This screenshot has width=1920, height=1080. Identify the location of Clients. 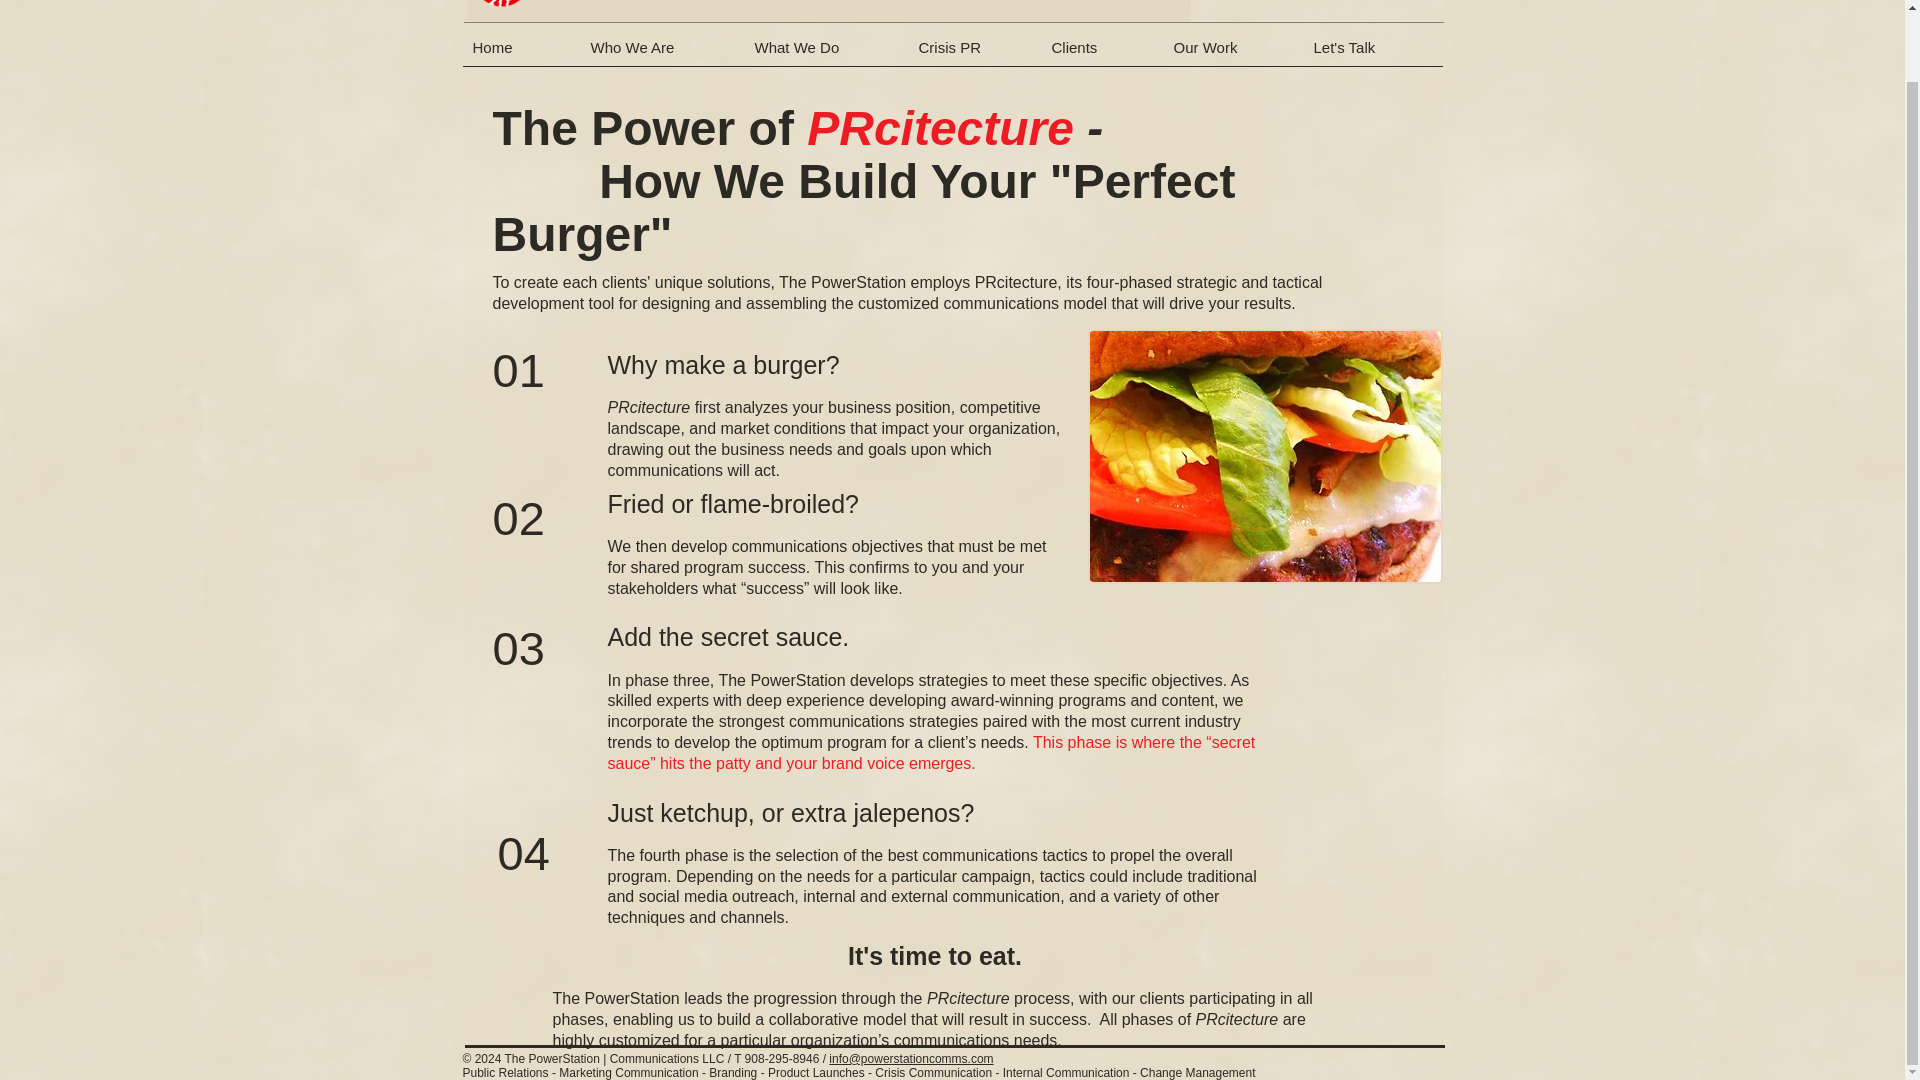
(1102, 54).